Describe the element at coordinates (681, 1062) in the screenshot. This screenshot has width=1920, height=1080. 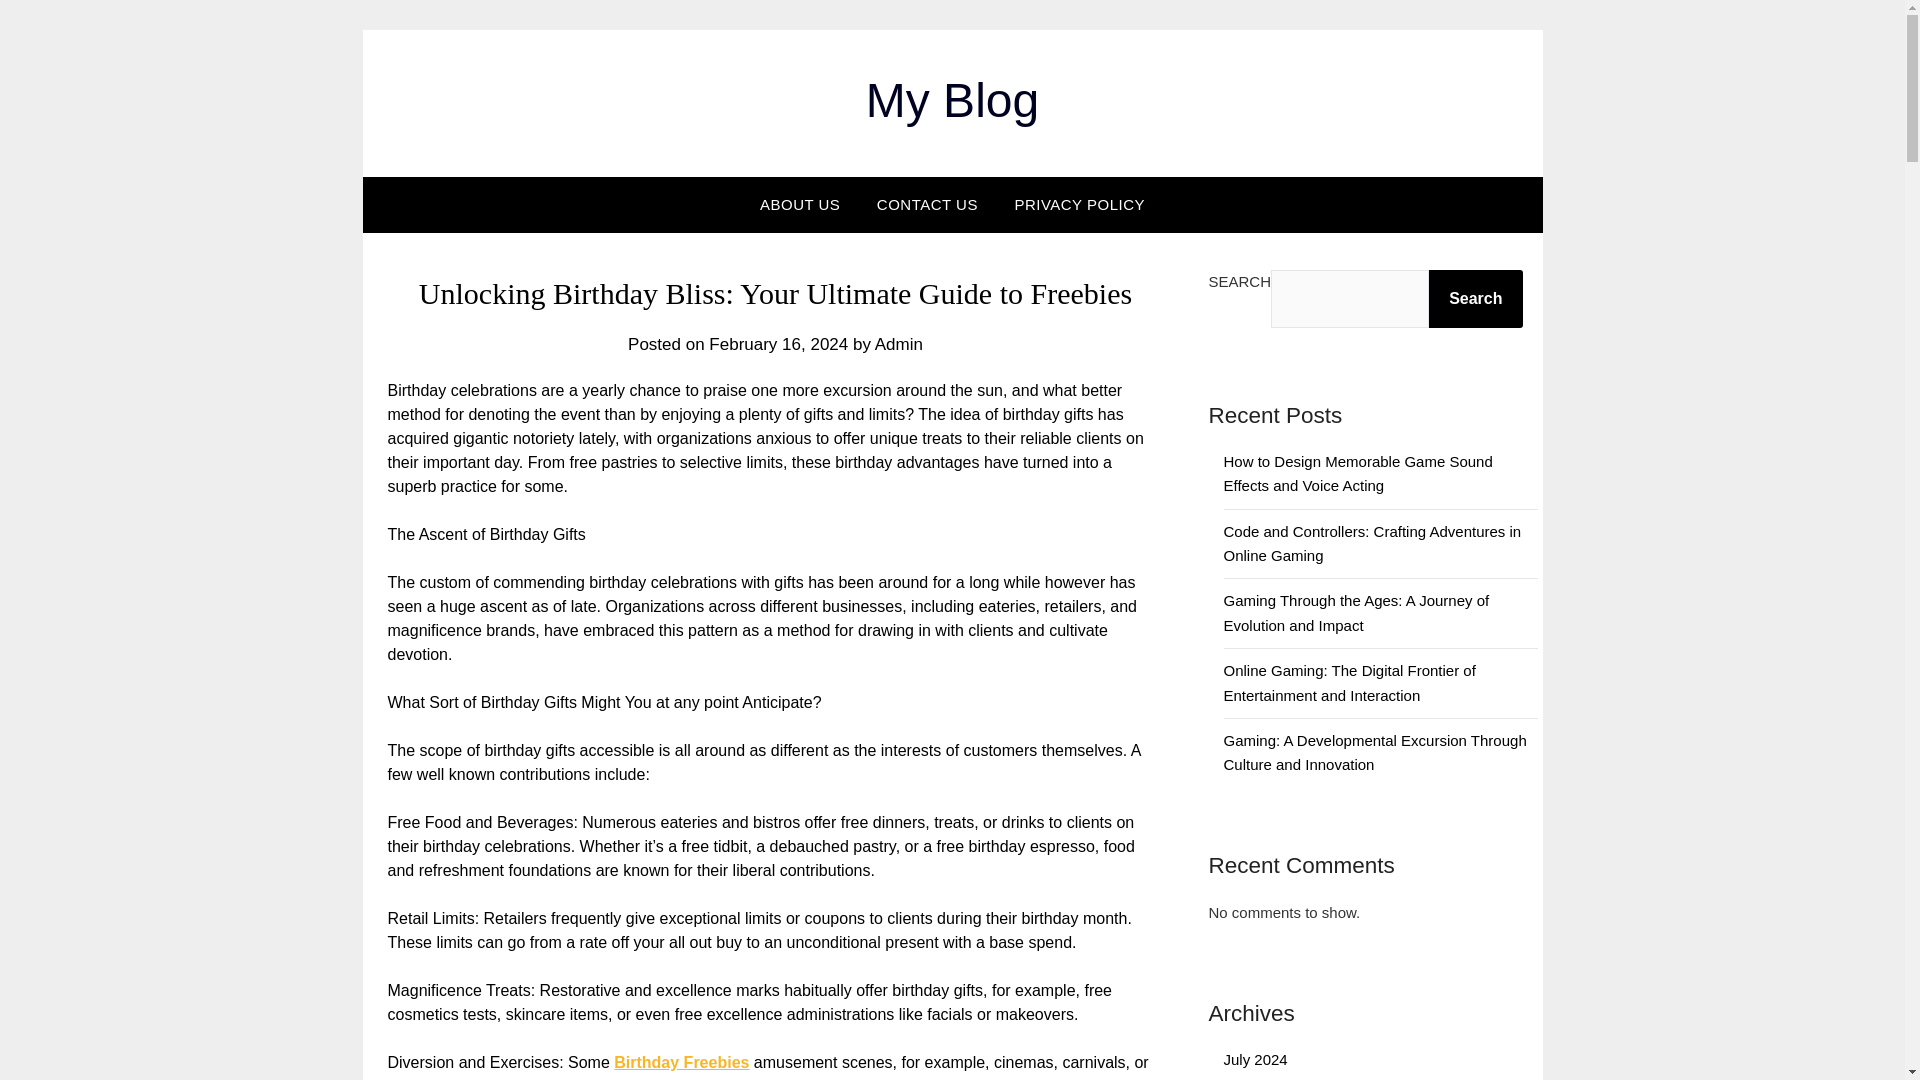
I see `Birthday Freebies` at that location.